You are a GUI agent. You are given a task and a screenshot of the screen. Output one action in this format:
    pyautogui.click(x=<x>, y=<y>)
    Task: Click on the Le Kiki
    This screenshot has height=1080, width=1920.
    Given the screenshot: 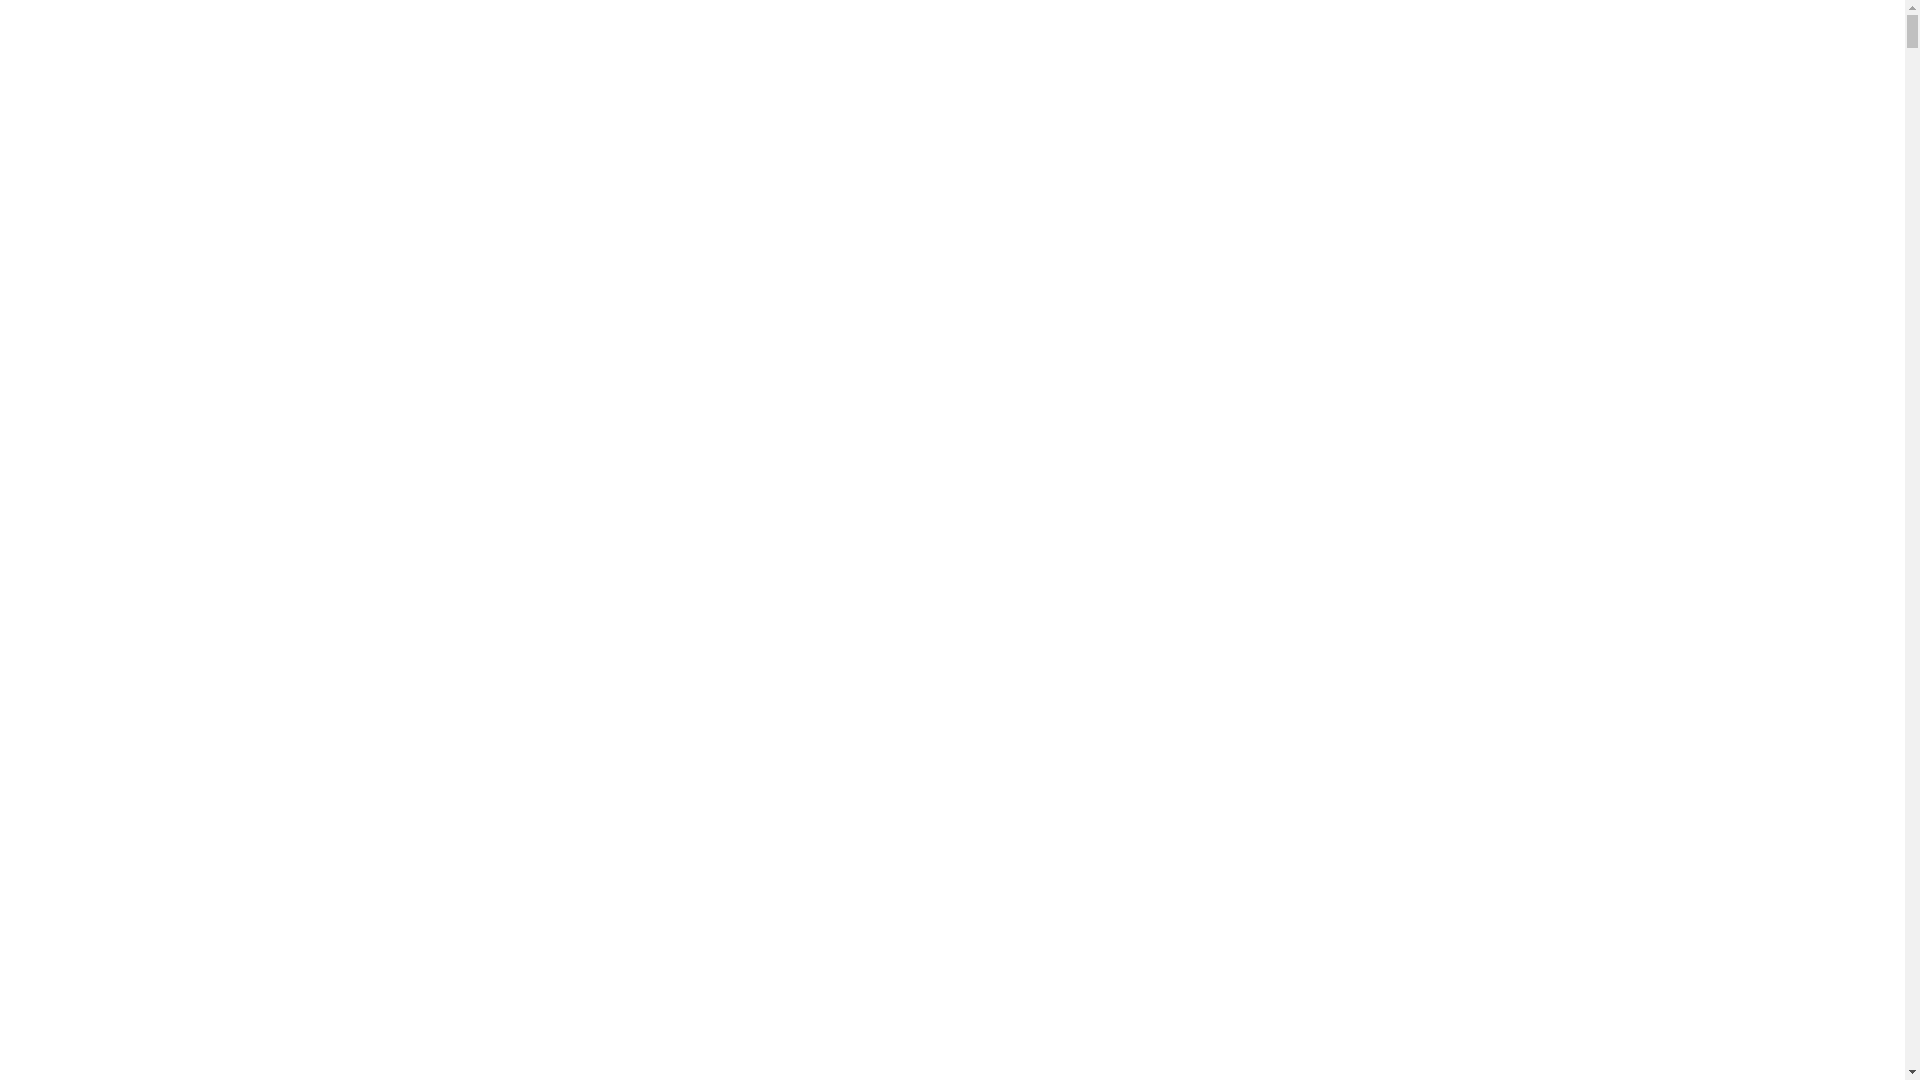 What is the action you would take?
    pyautogui.click(x=28, y=501)
    